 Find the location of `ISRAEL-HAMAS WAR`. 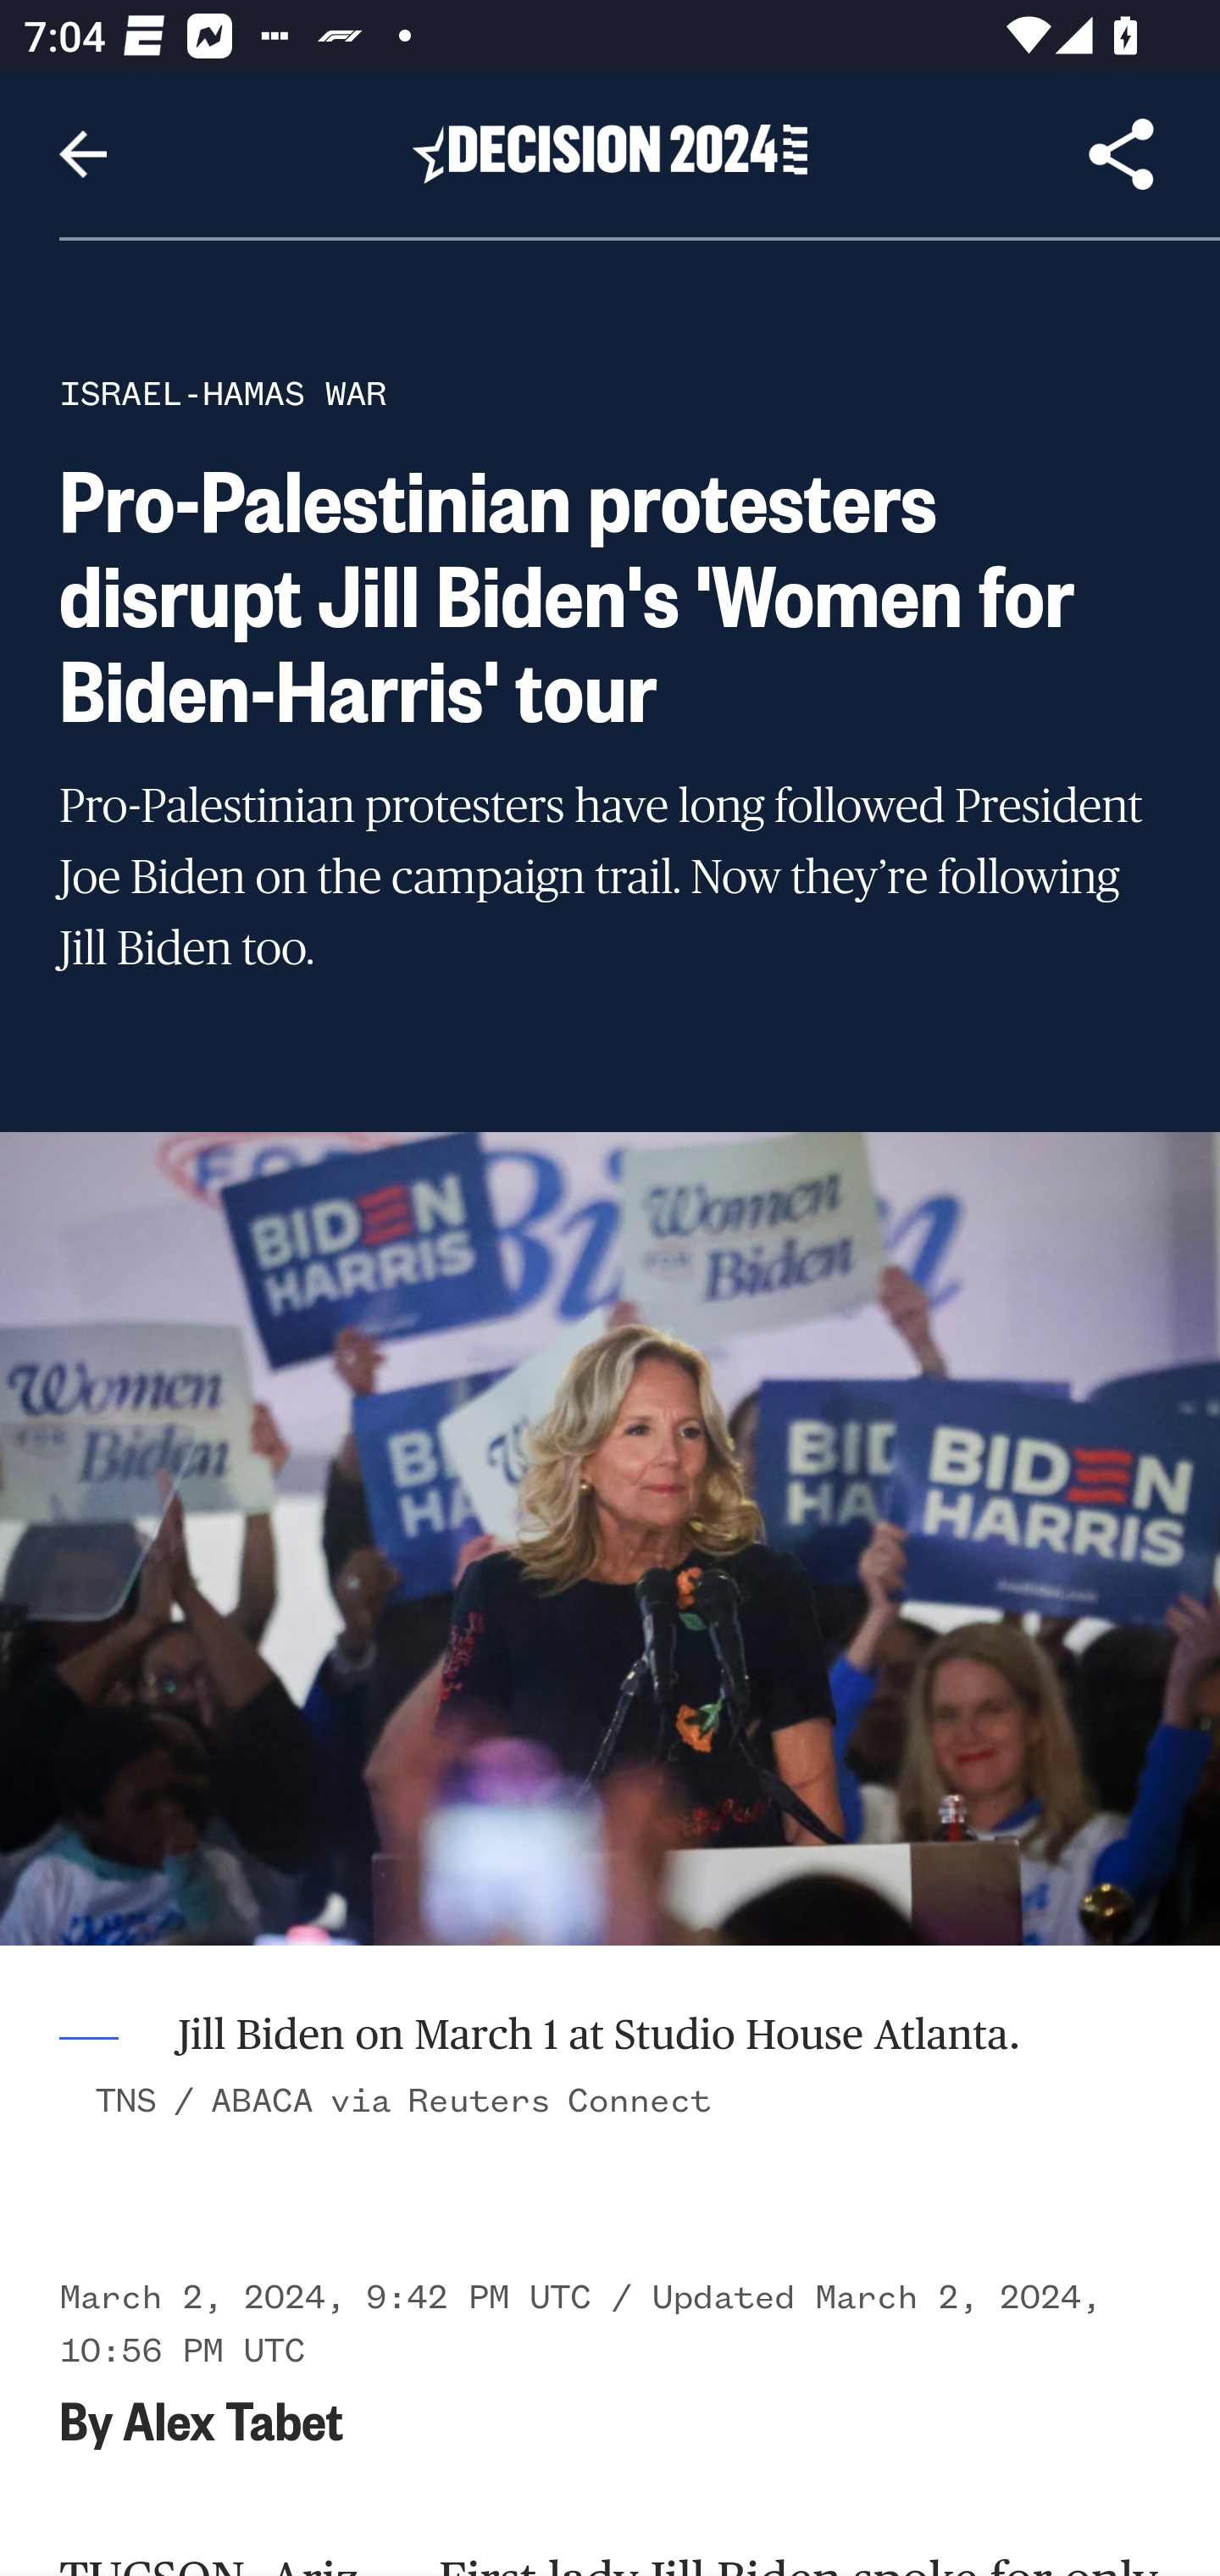

ISRAEL-HAMAS WAR is located at coordinates (224, 393).